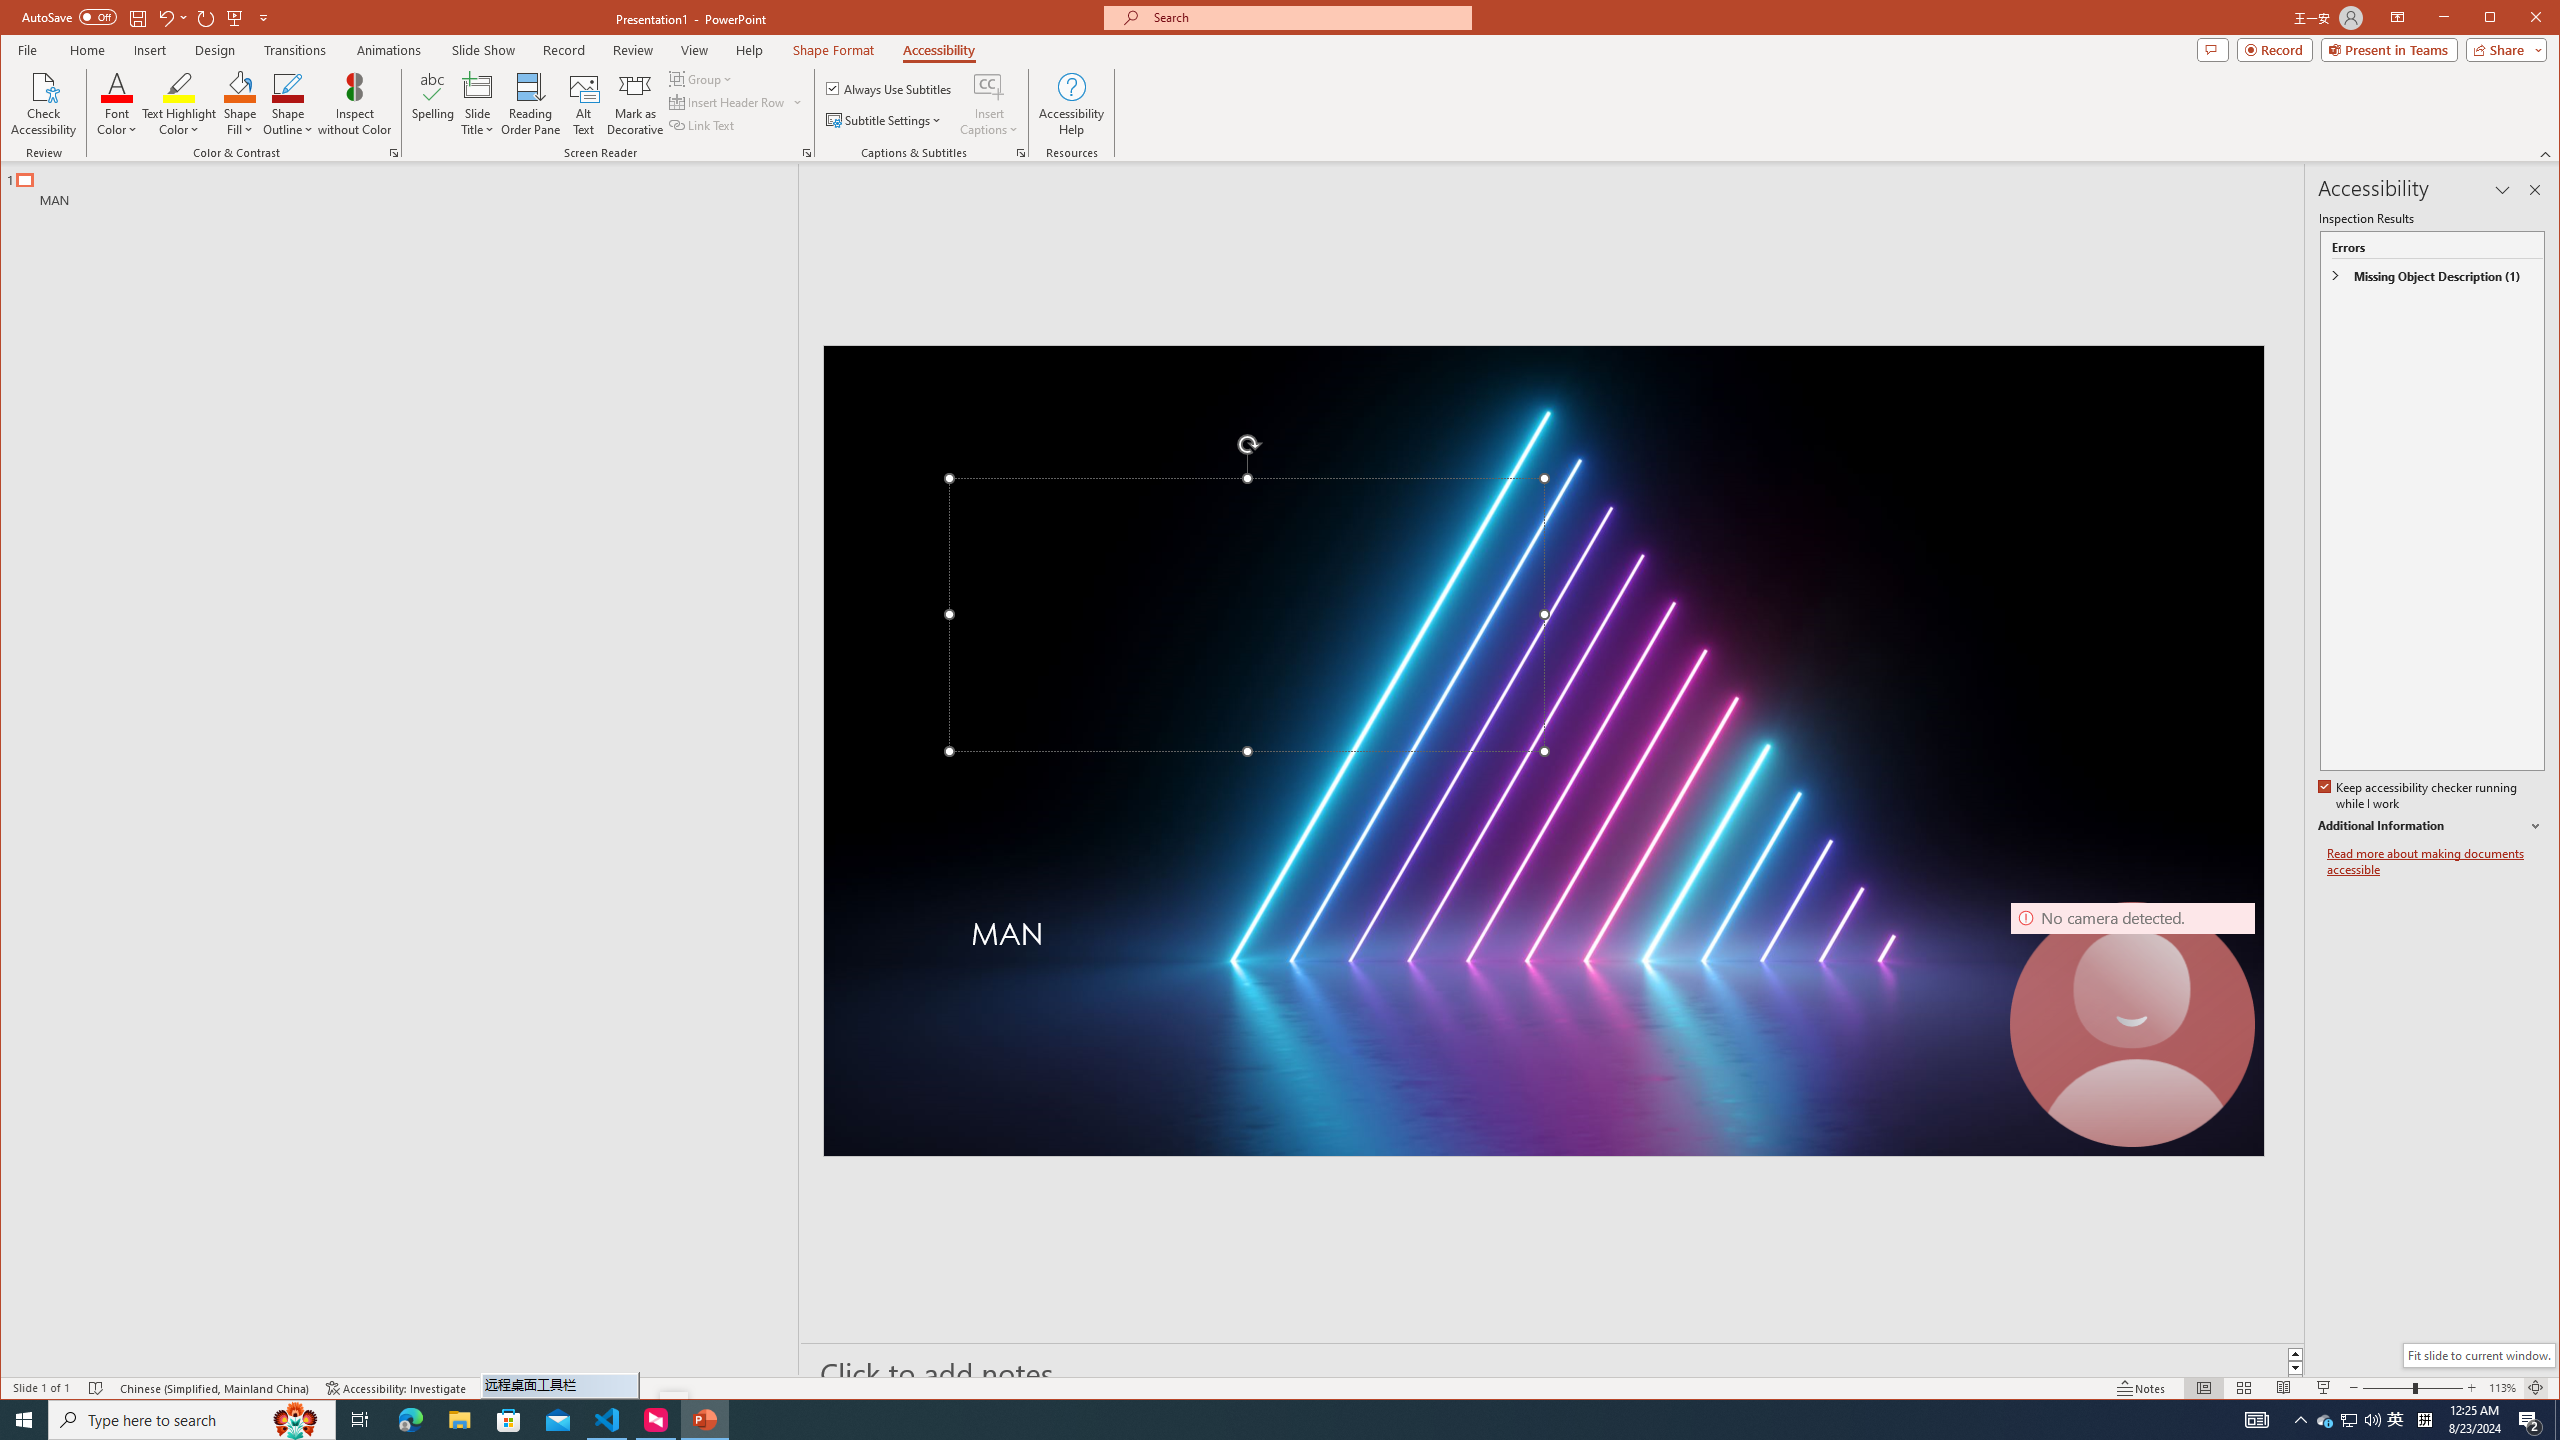  I want to click on Inspect without Color, so click(354, 104).